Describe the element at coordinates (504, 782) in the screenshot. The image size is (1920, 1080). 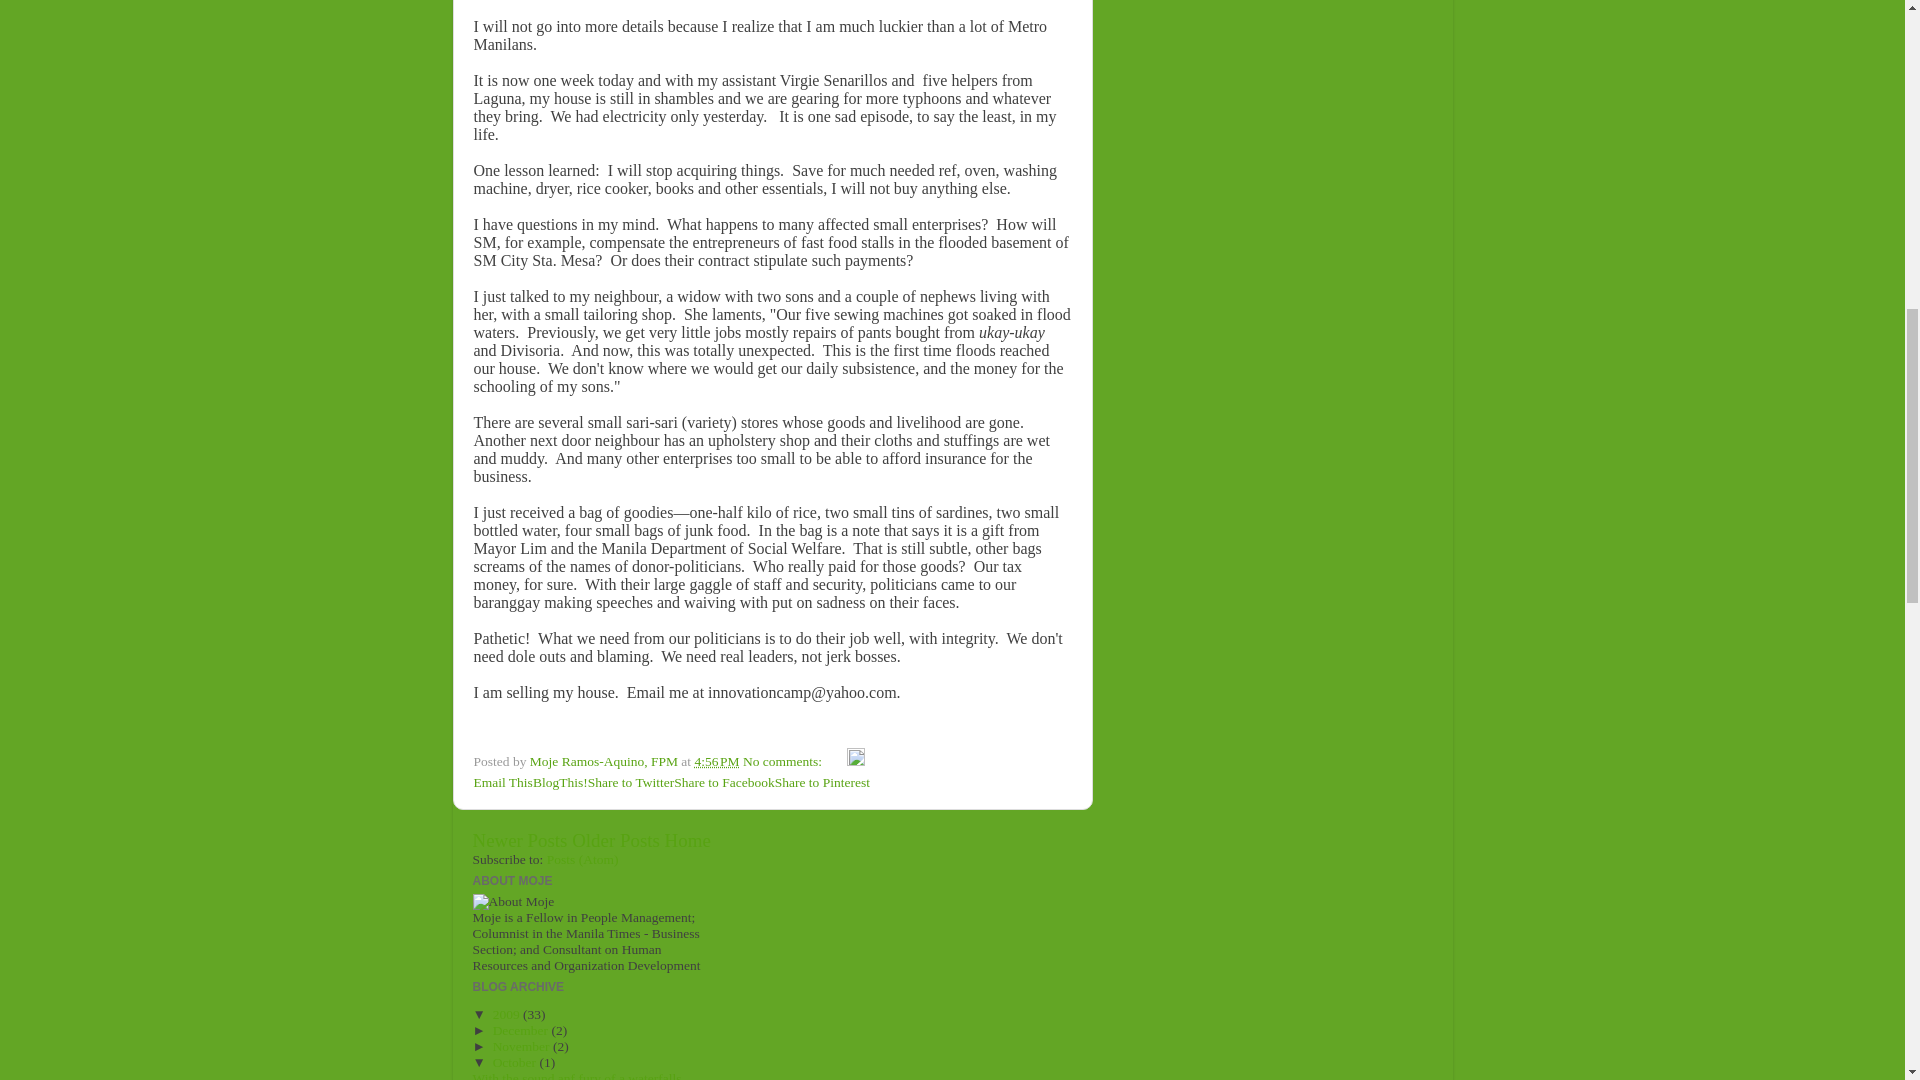
I see `Email This` at that location.